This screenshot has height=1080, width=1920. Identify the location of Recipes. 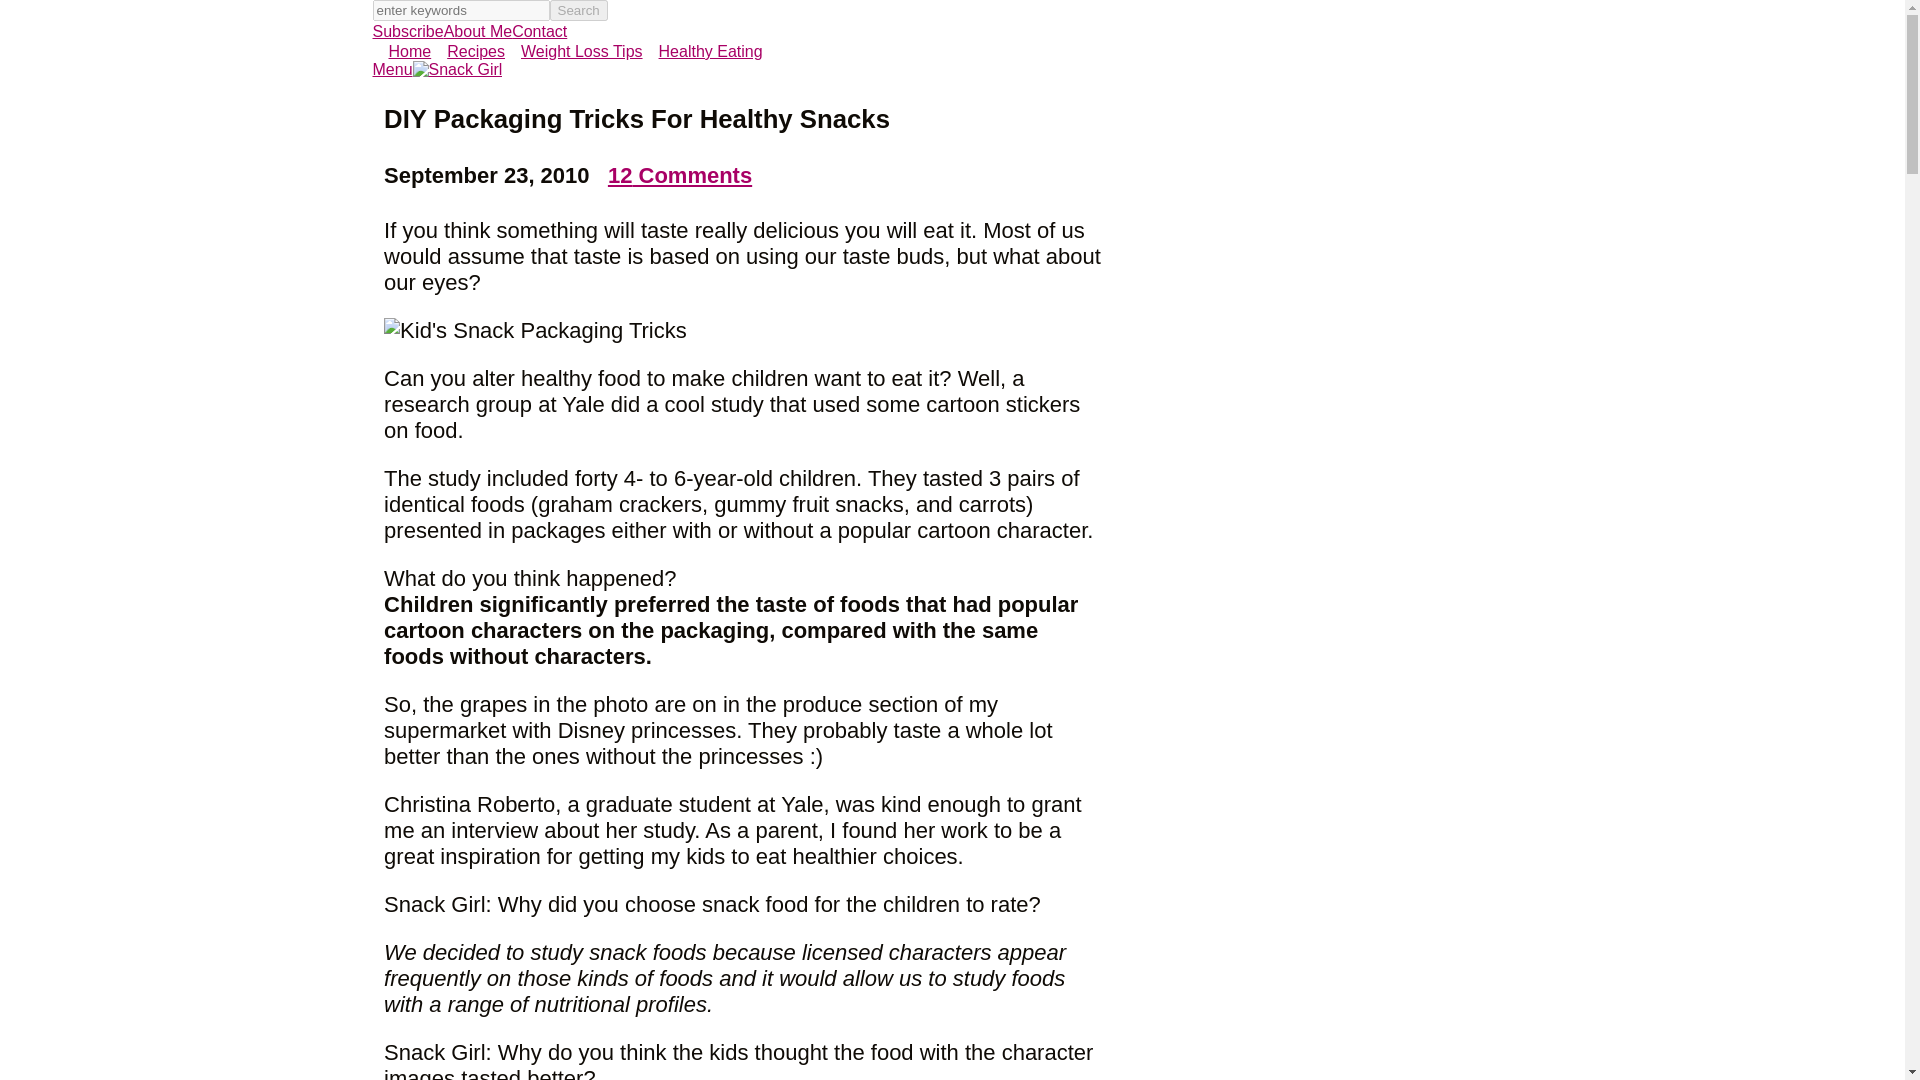
(467, 52).